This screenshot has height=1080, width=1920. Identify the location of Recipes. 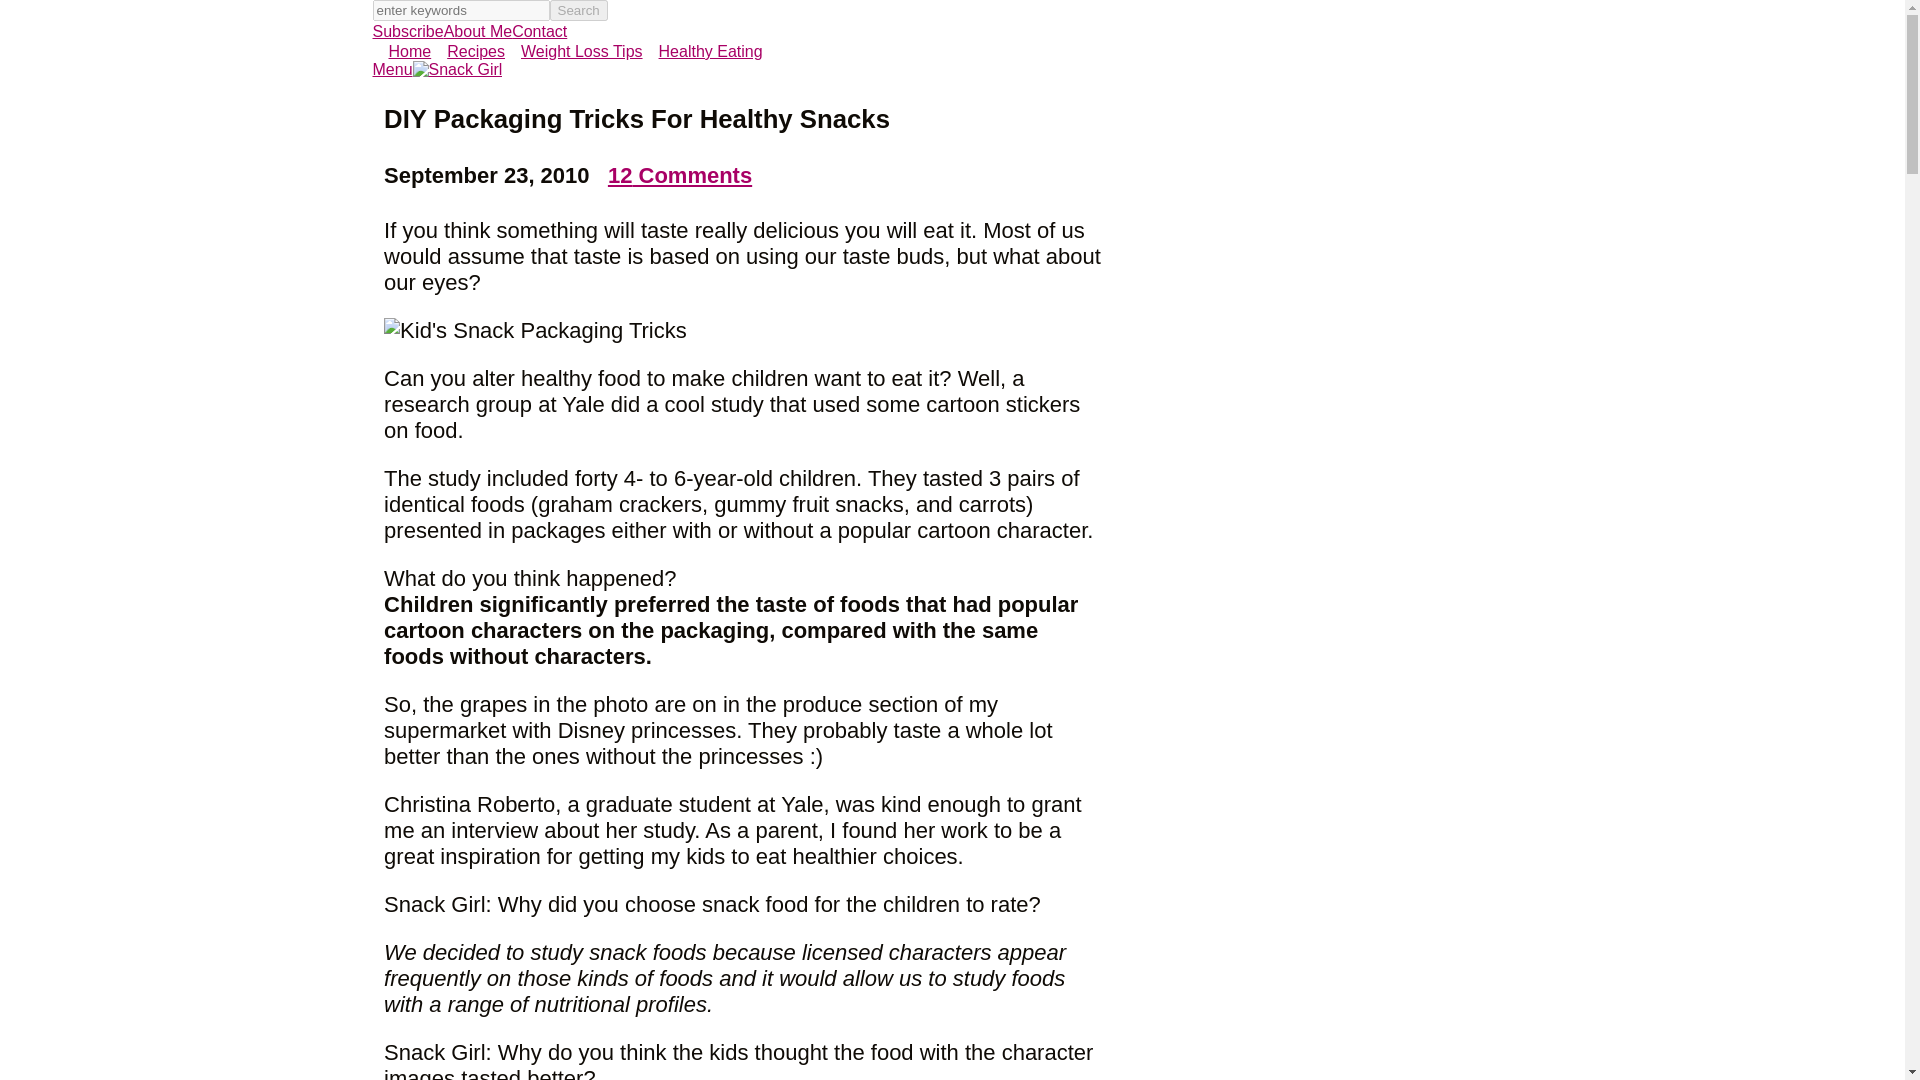
(467, 52).